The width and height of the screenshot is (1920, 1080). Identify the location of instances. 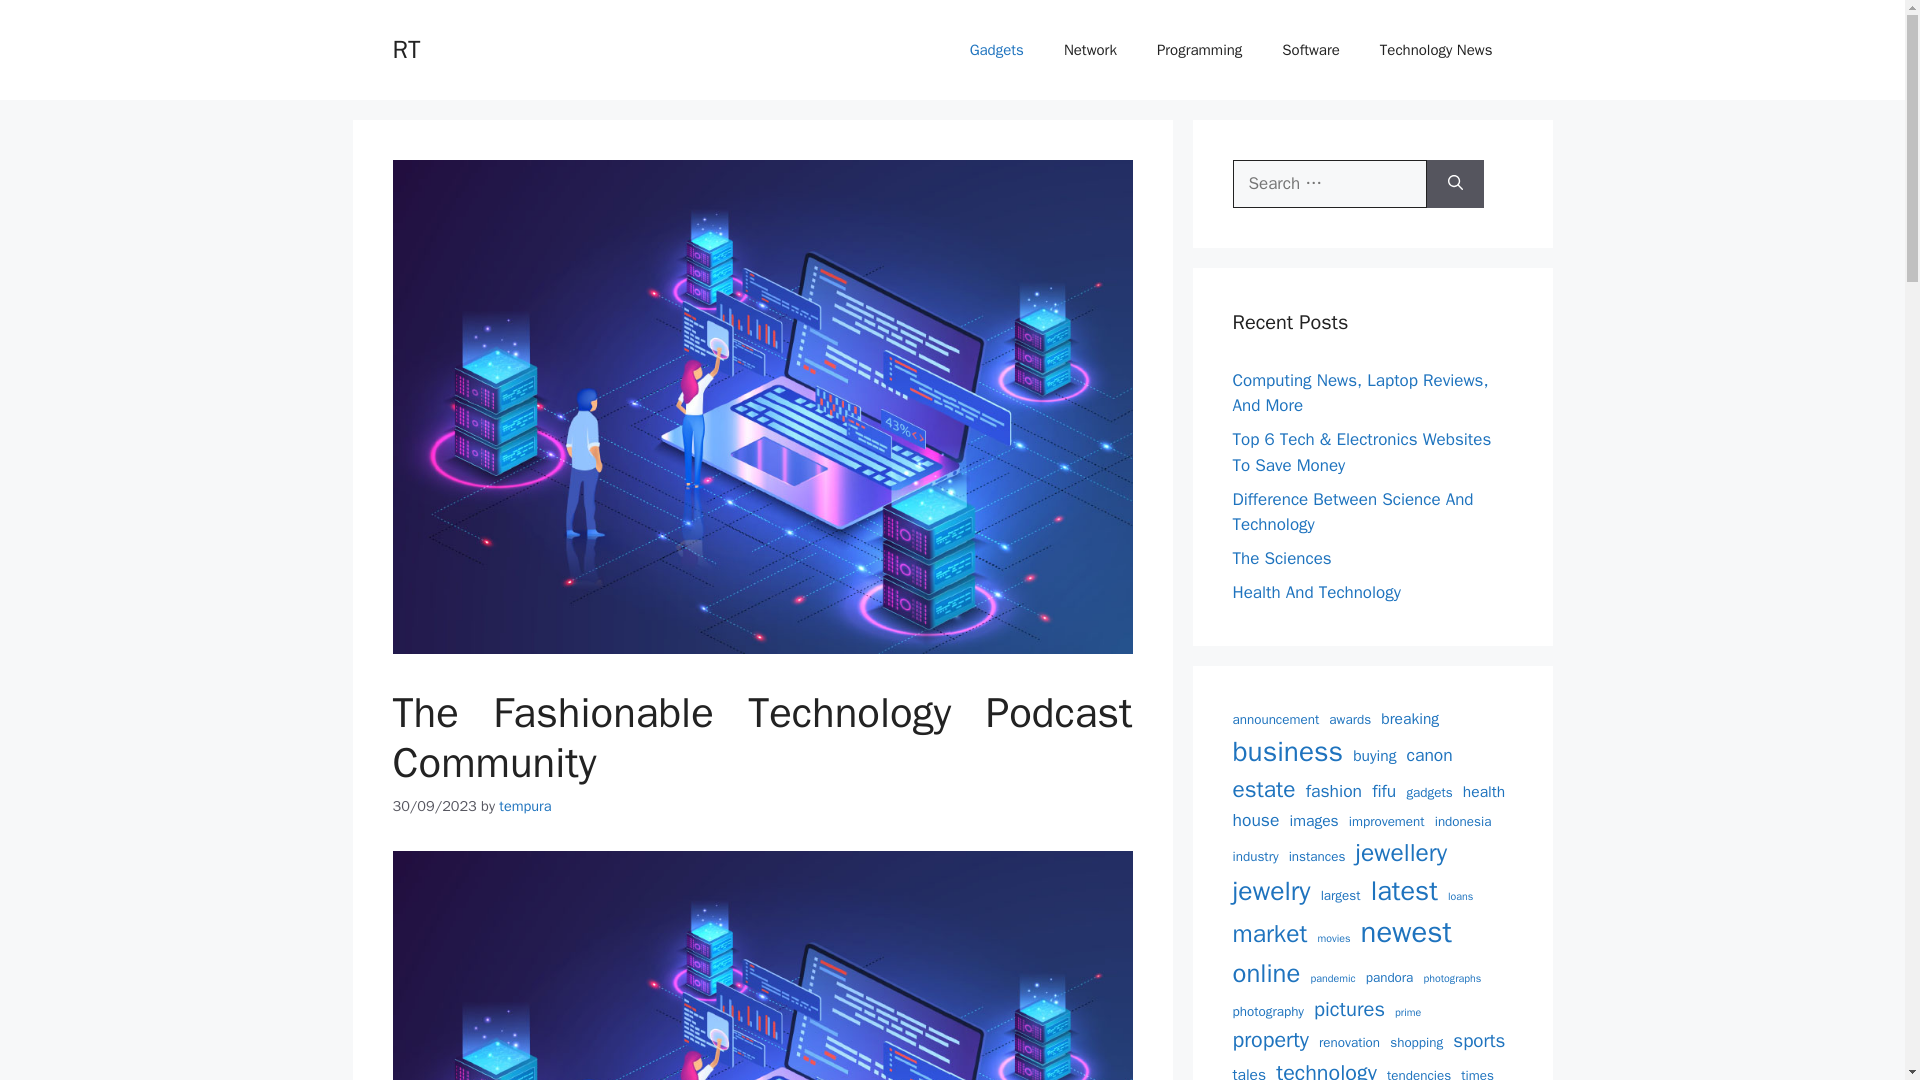
(1316, 856).